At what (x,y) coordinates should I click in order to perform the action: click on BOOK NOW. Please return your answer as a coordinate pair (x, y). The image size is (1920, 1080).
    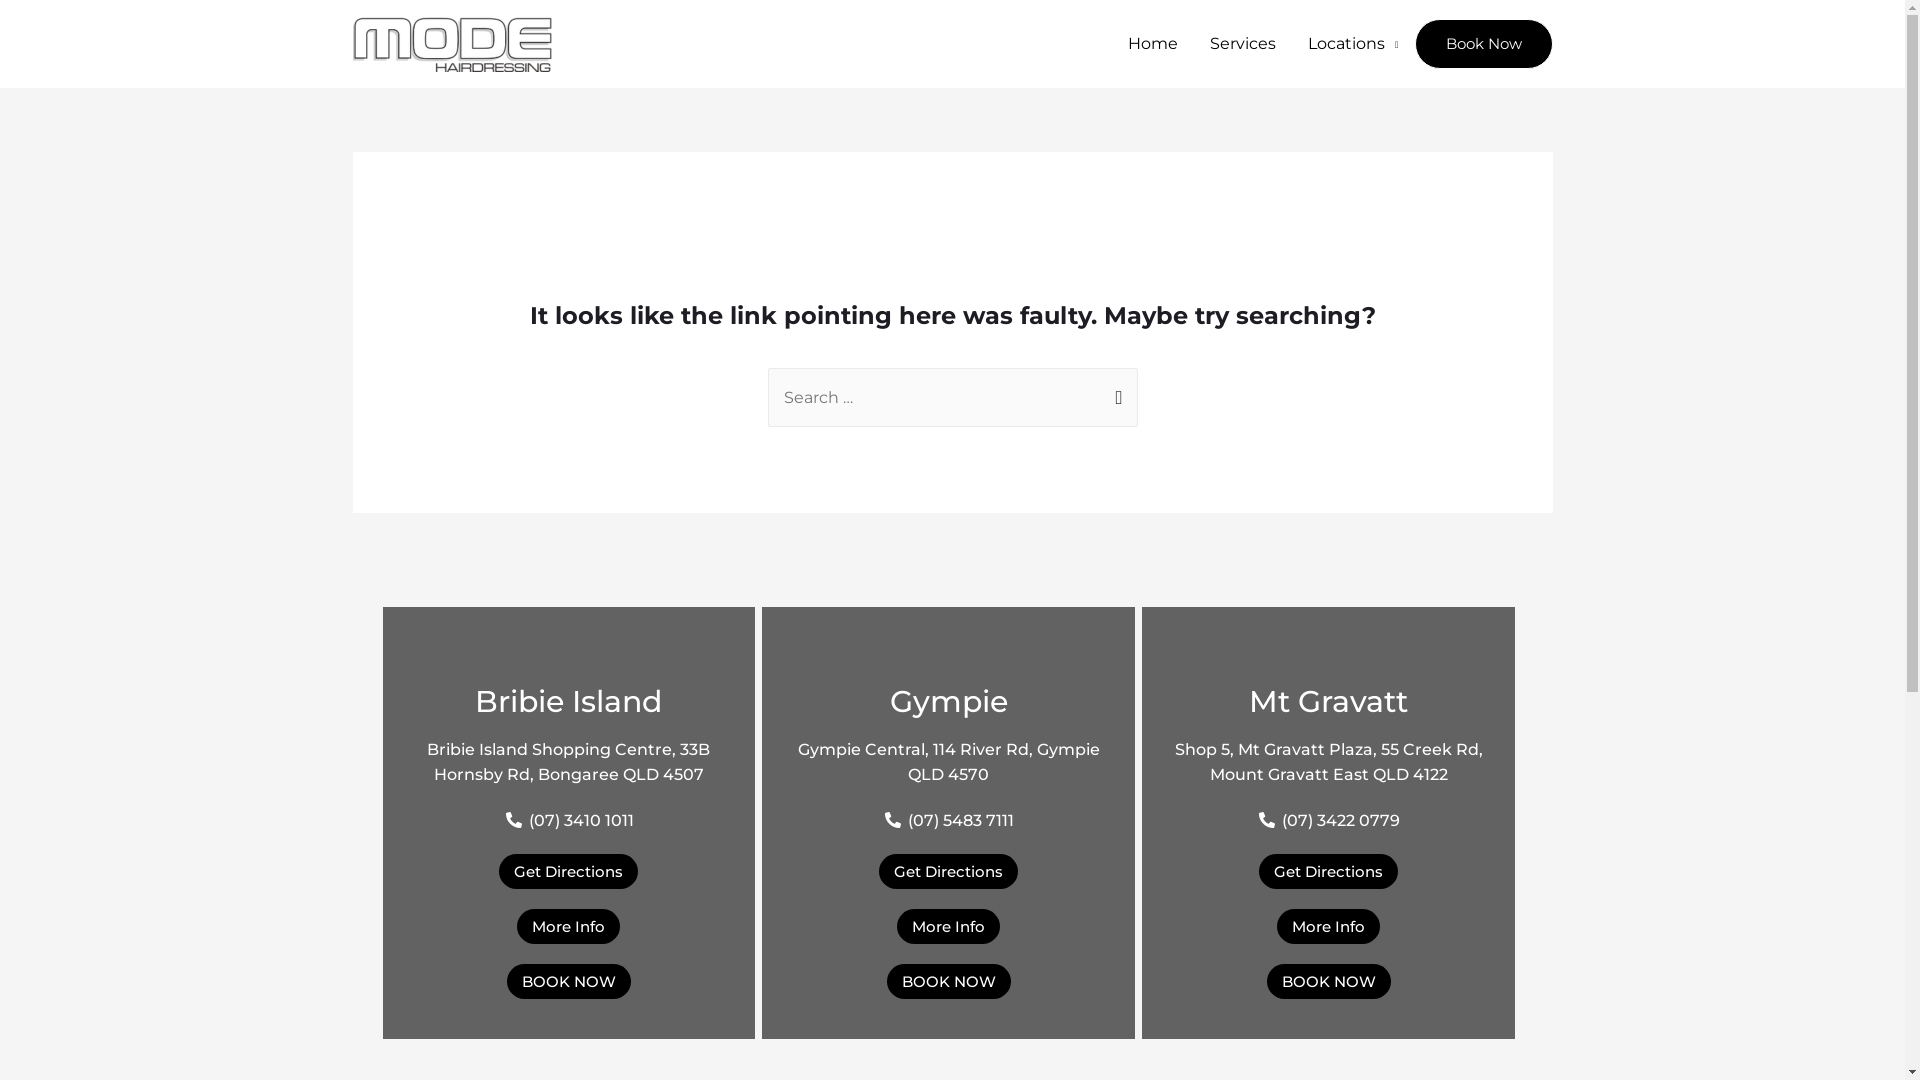
    Looking at the image, I should click on (949, 982).